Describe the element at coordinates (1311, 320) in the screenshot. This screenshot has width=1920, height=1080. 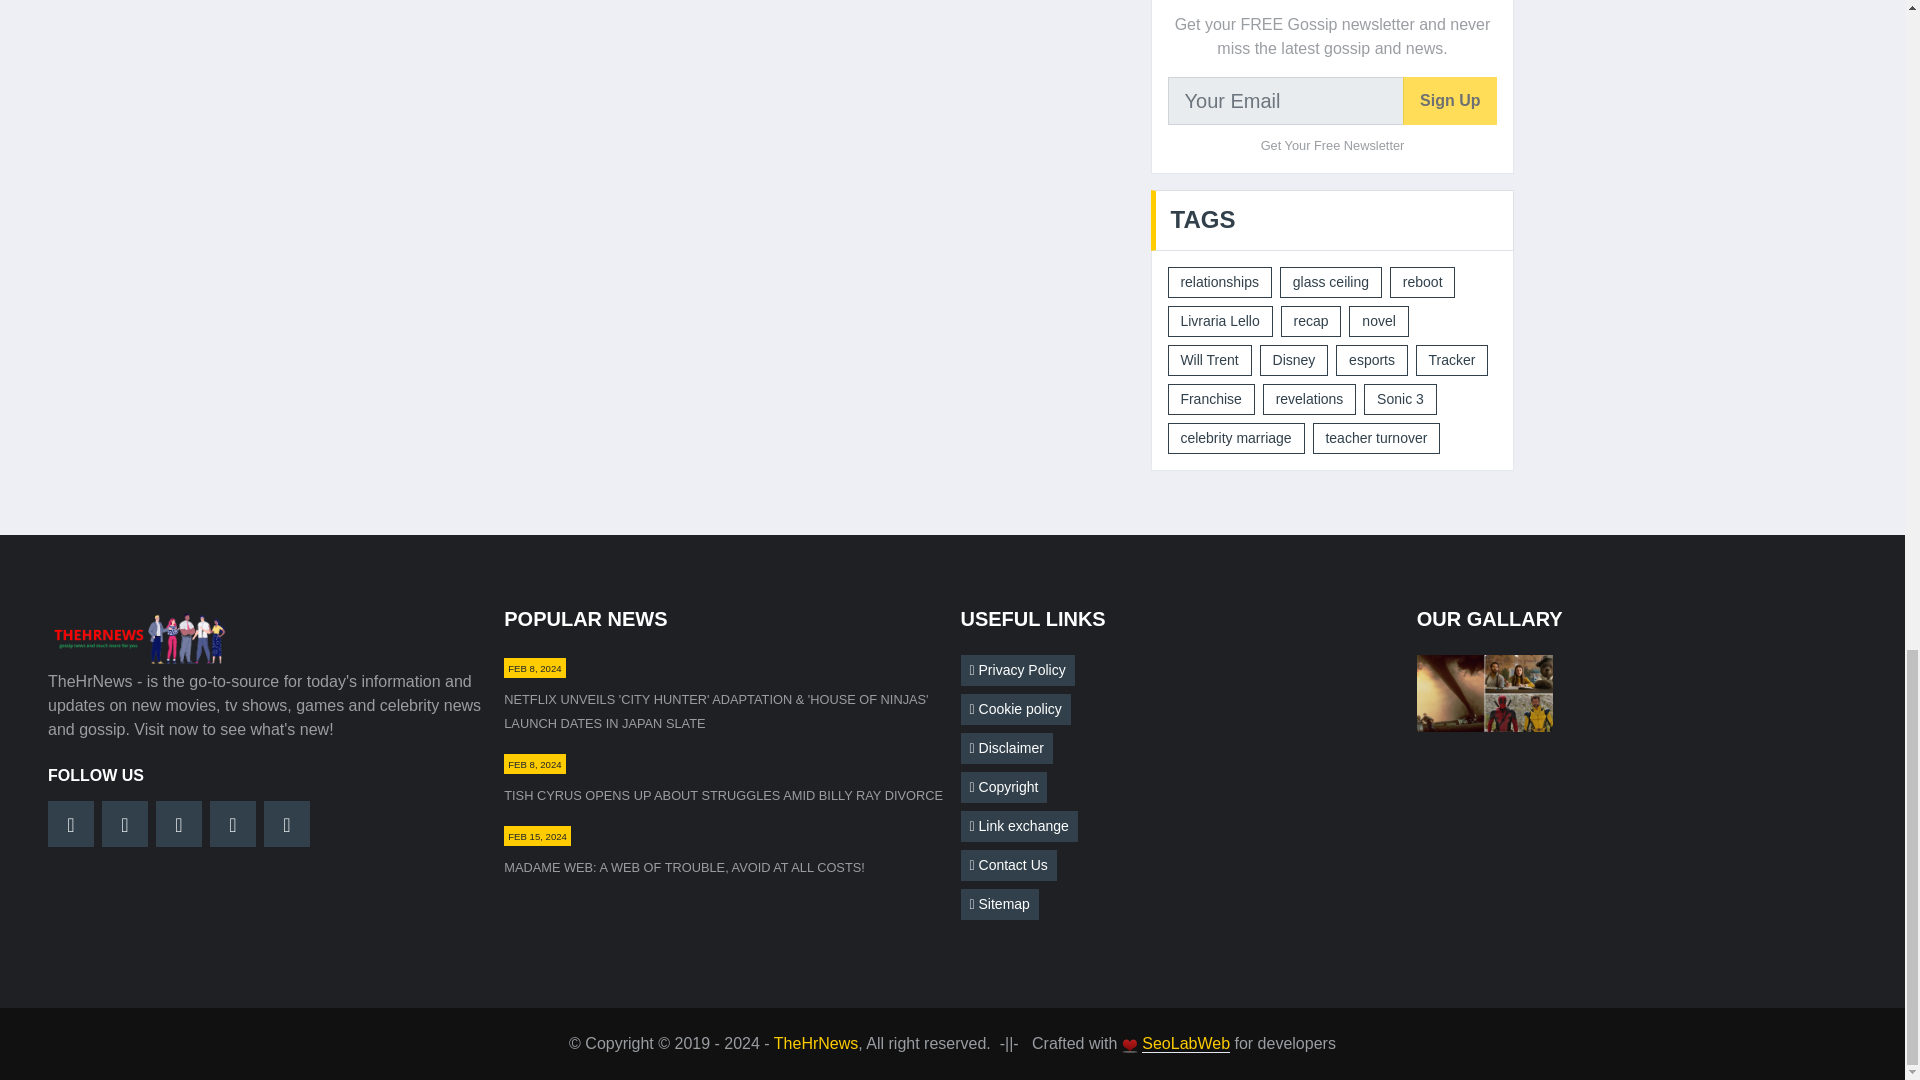
I see ` recap ` at that location.